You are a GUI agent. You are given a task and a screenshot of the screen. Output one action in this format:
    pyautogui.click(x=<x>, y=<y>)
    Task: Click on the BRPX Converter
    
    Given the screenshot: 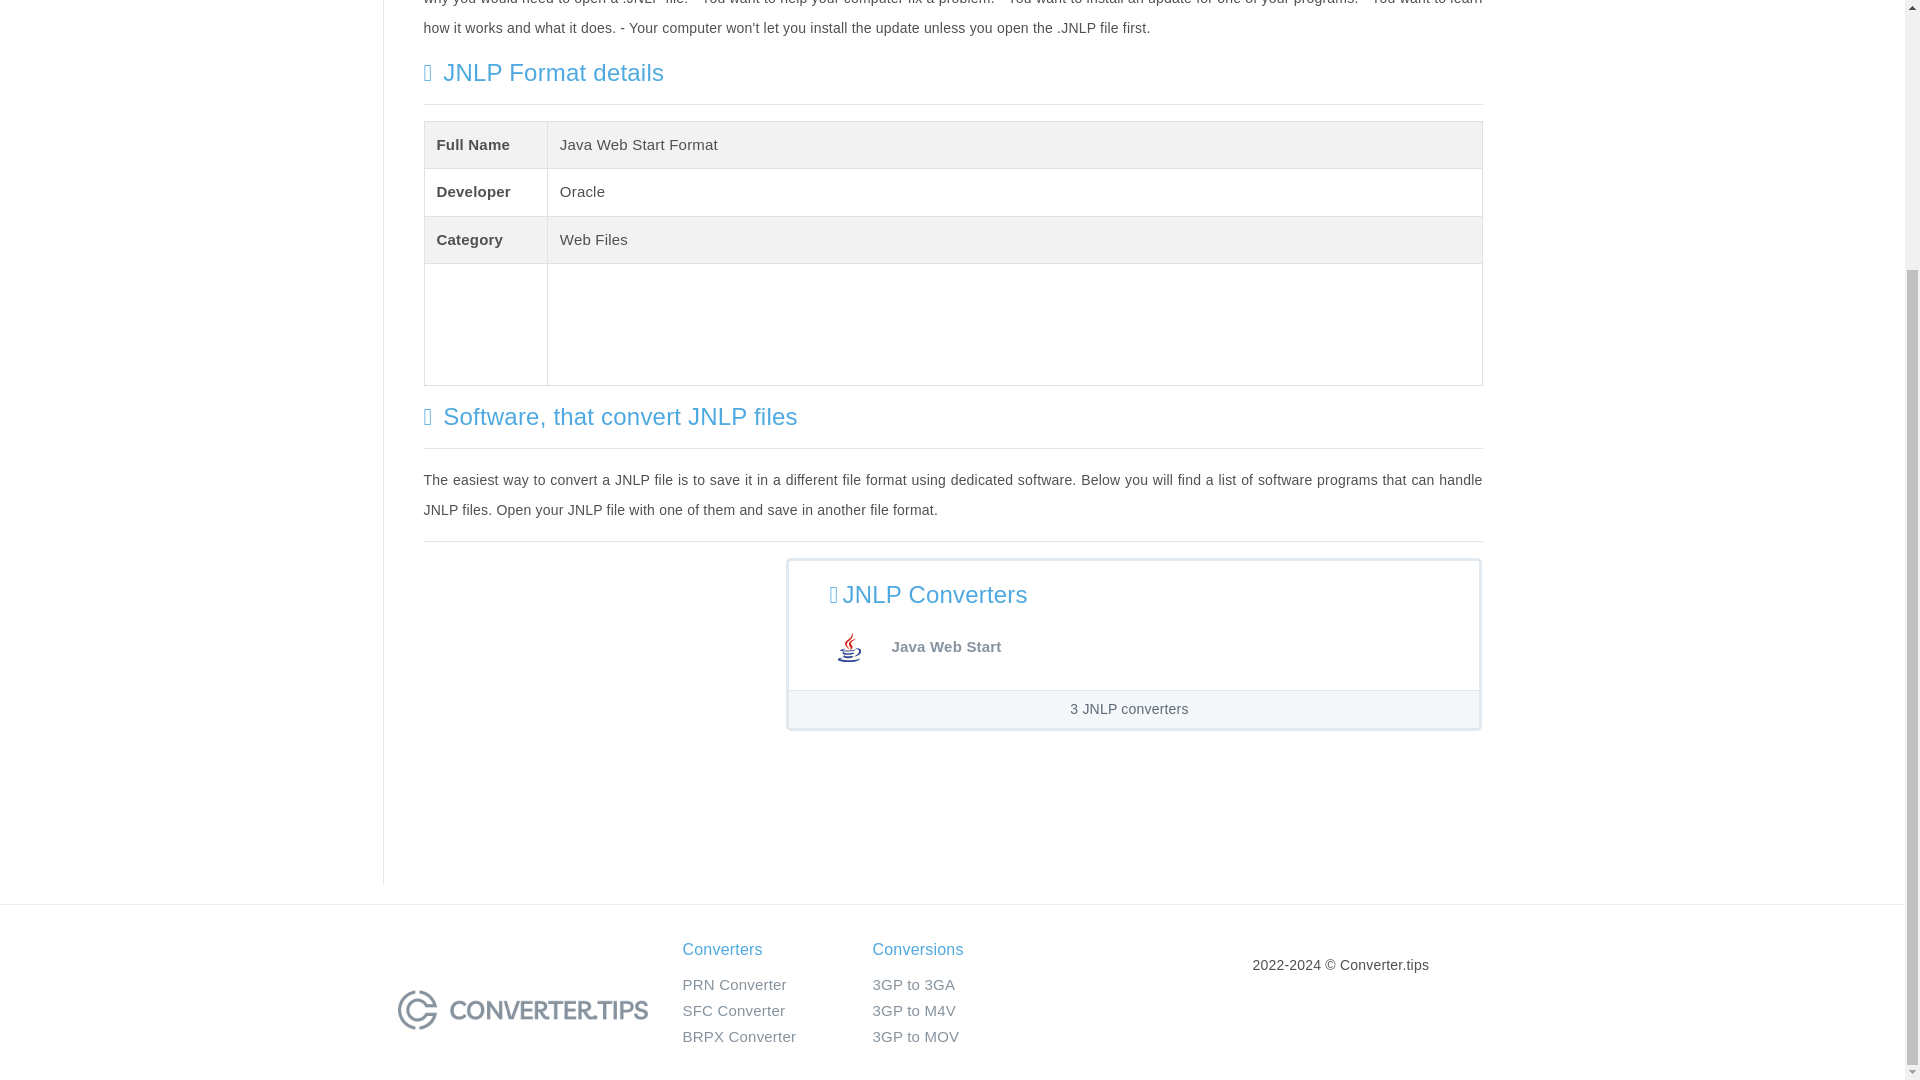 What is the action you would take?
    pyautogui.click(x=738, y=1036)
    